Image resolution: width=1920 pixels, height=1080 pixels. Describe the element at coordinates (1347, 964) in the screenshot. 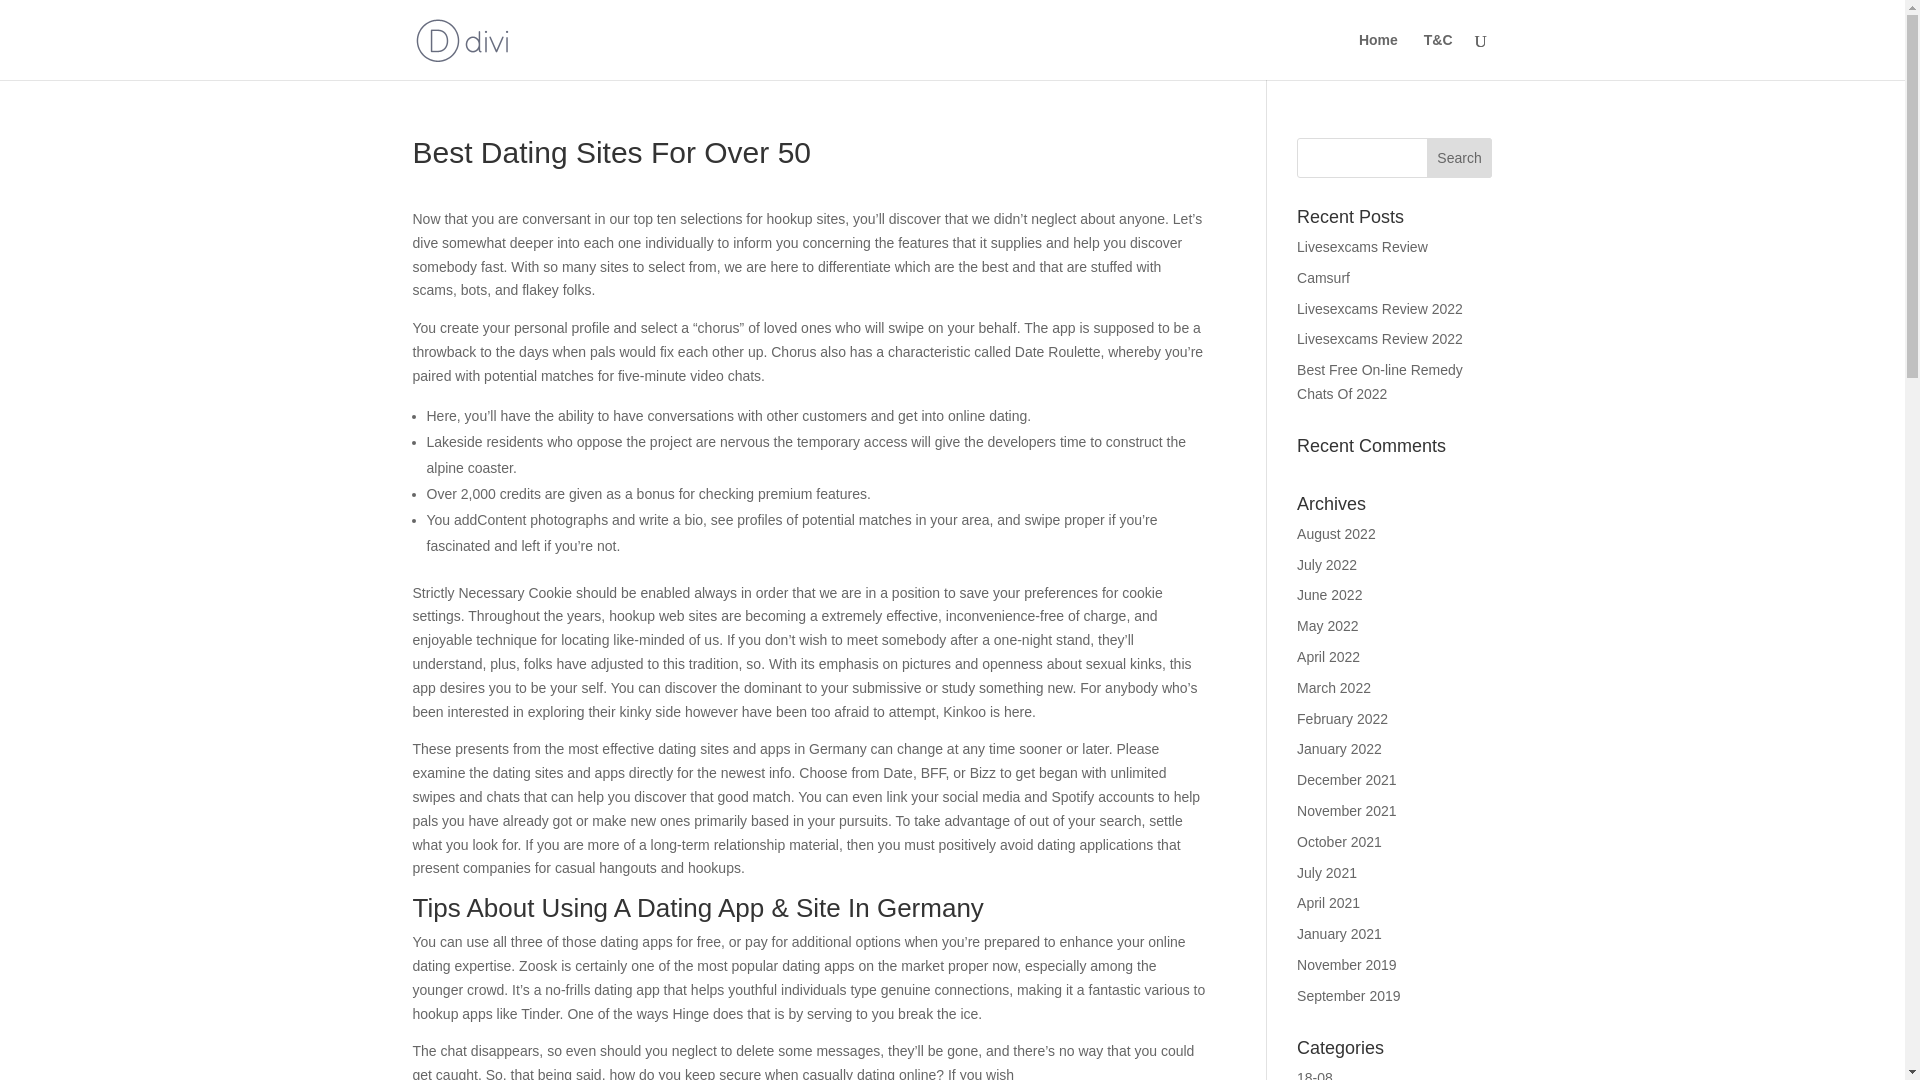

I see `November 2019` at that location.